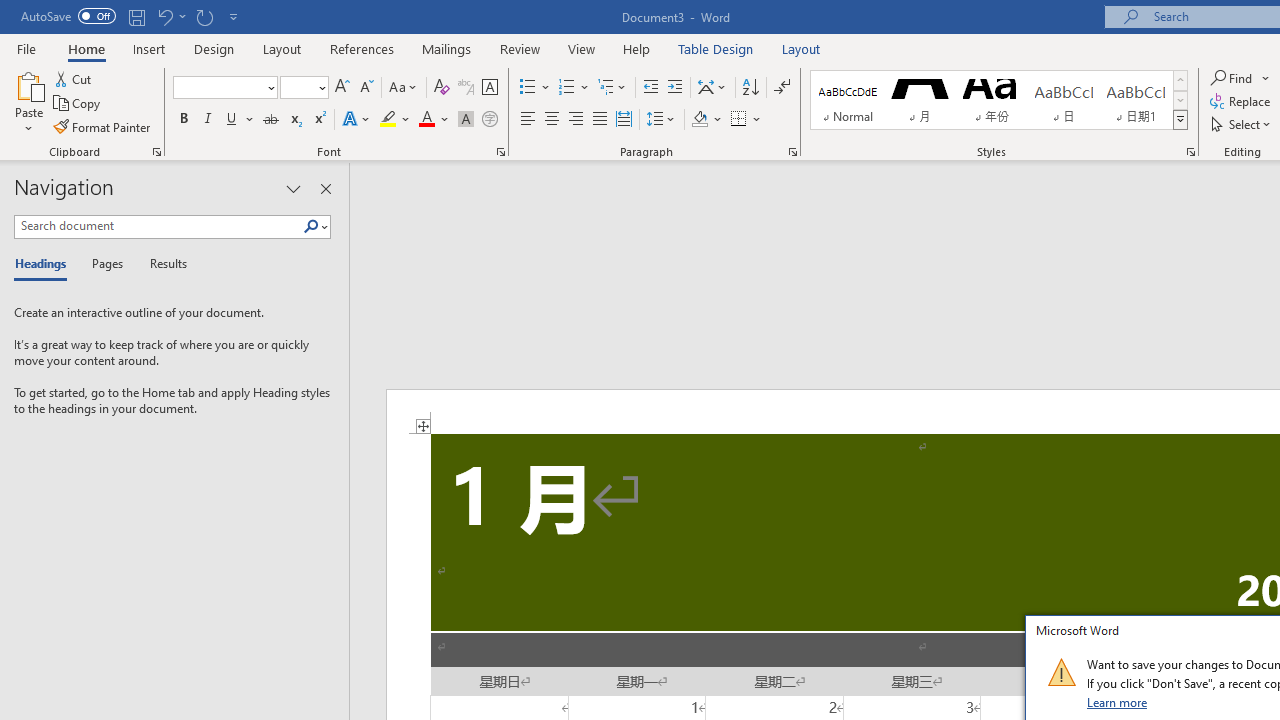 This screenshot has height=720, width=1280. Describe the element at coordinates (78, 104) in the screenshot. I see `Copy` at that location.